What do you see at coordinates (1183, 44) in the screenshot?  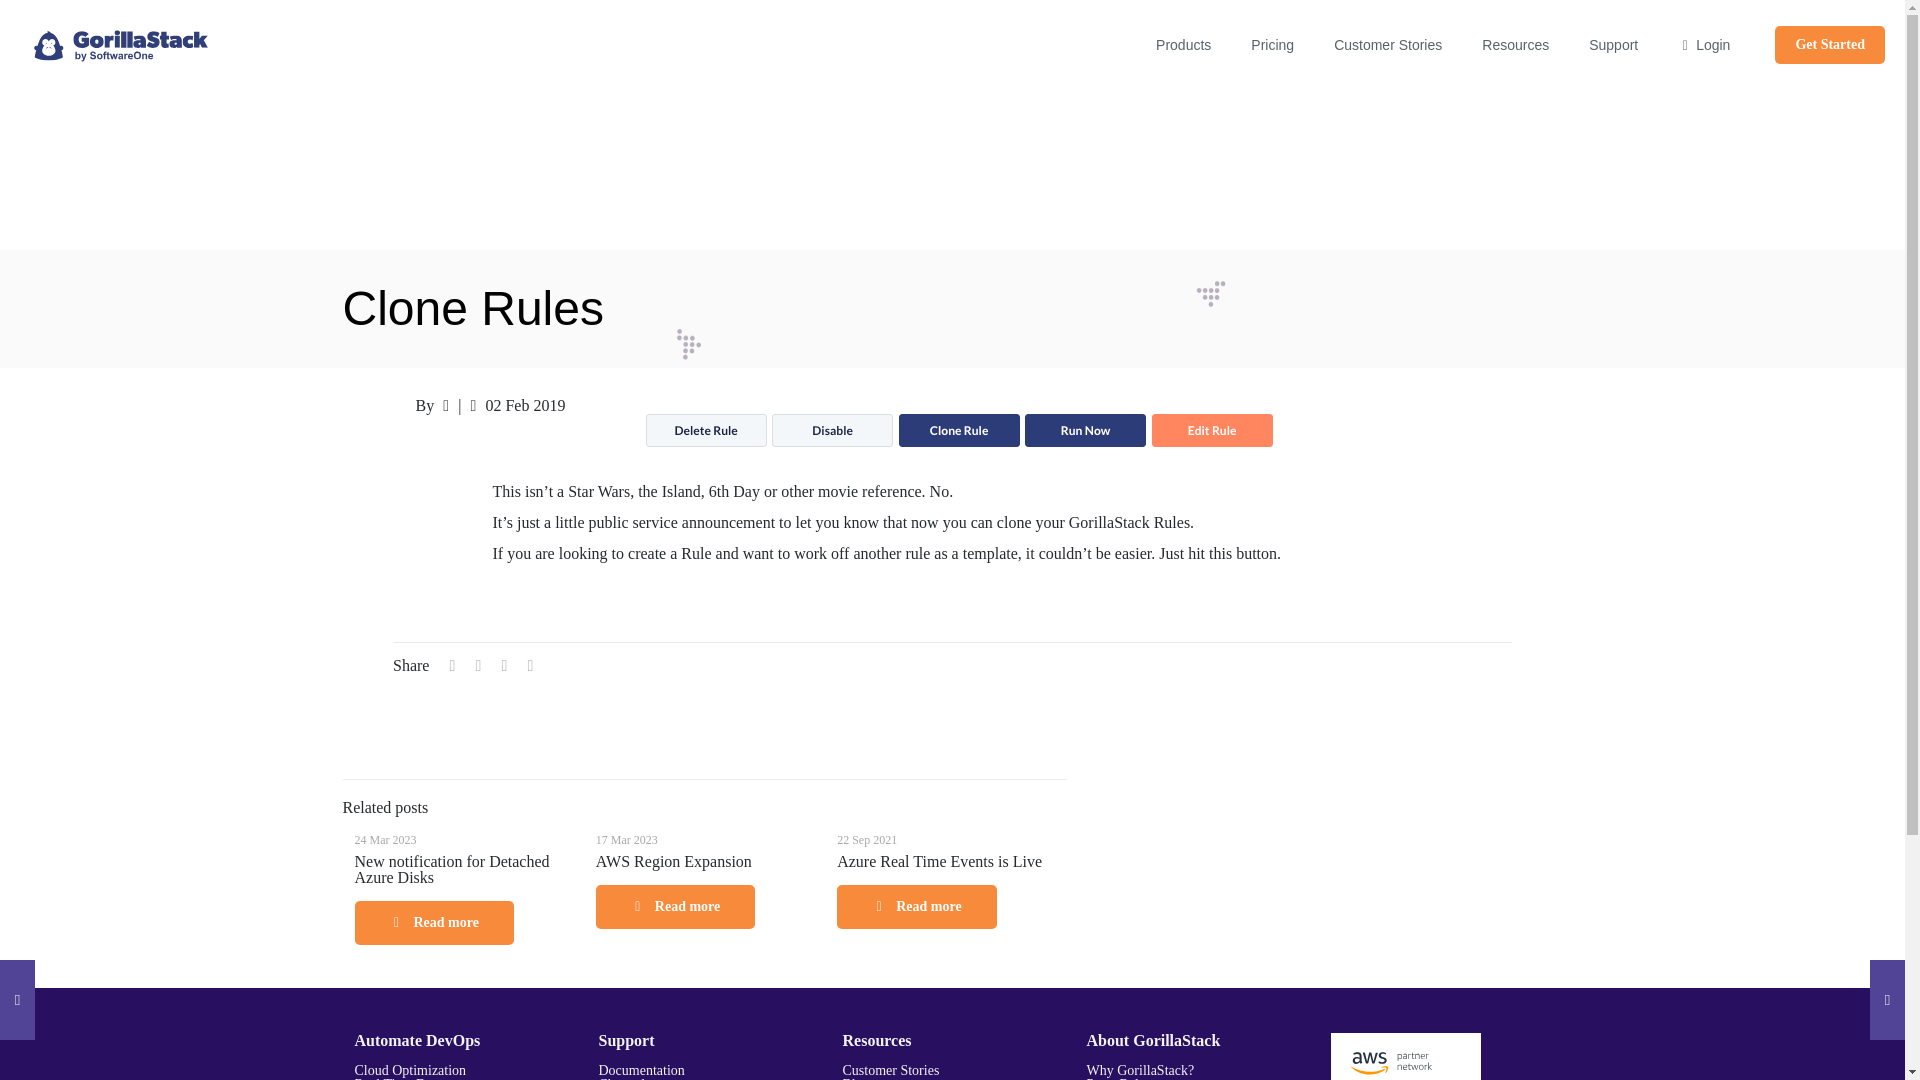 I see `Products` at bounding box center [1183, 44].